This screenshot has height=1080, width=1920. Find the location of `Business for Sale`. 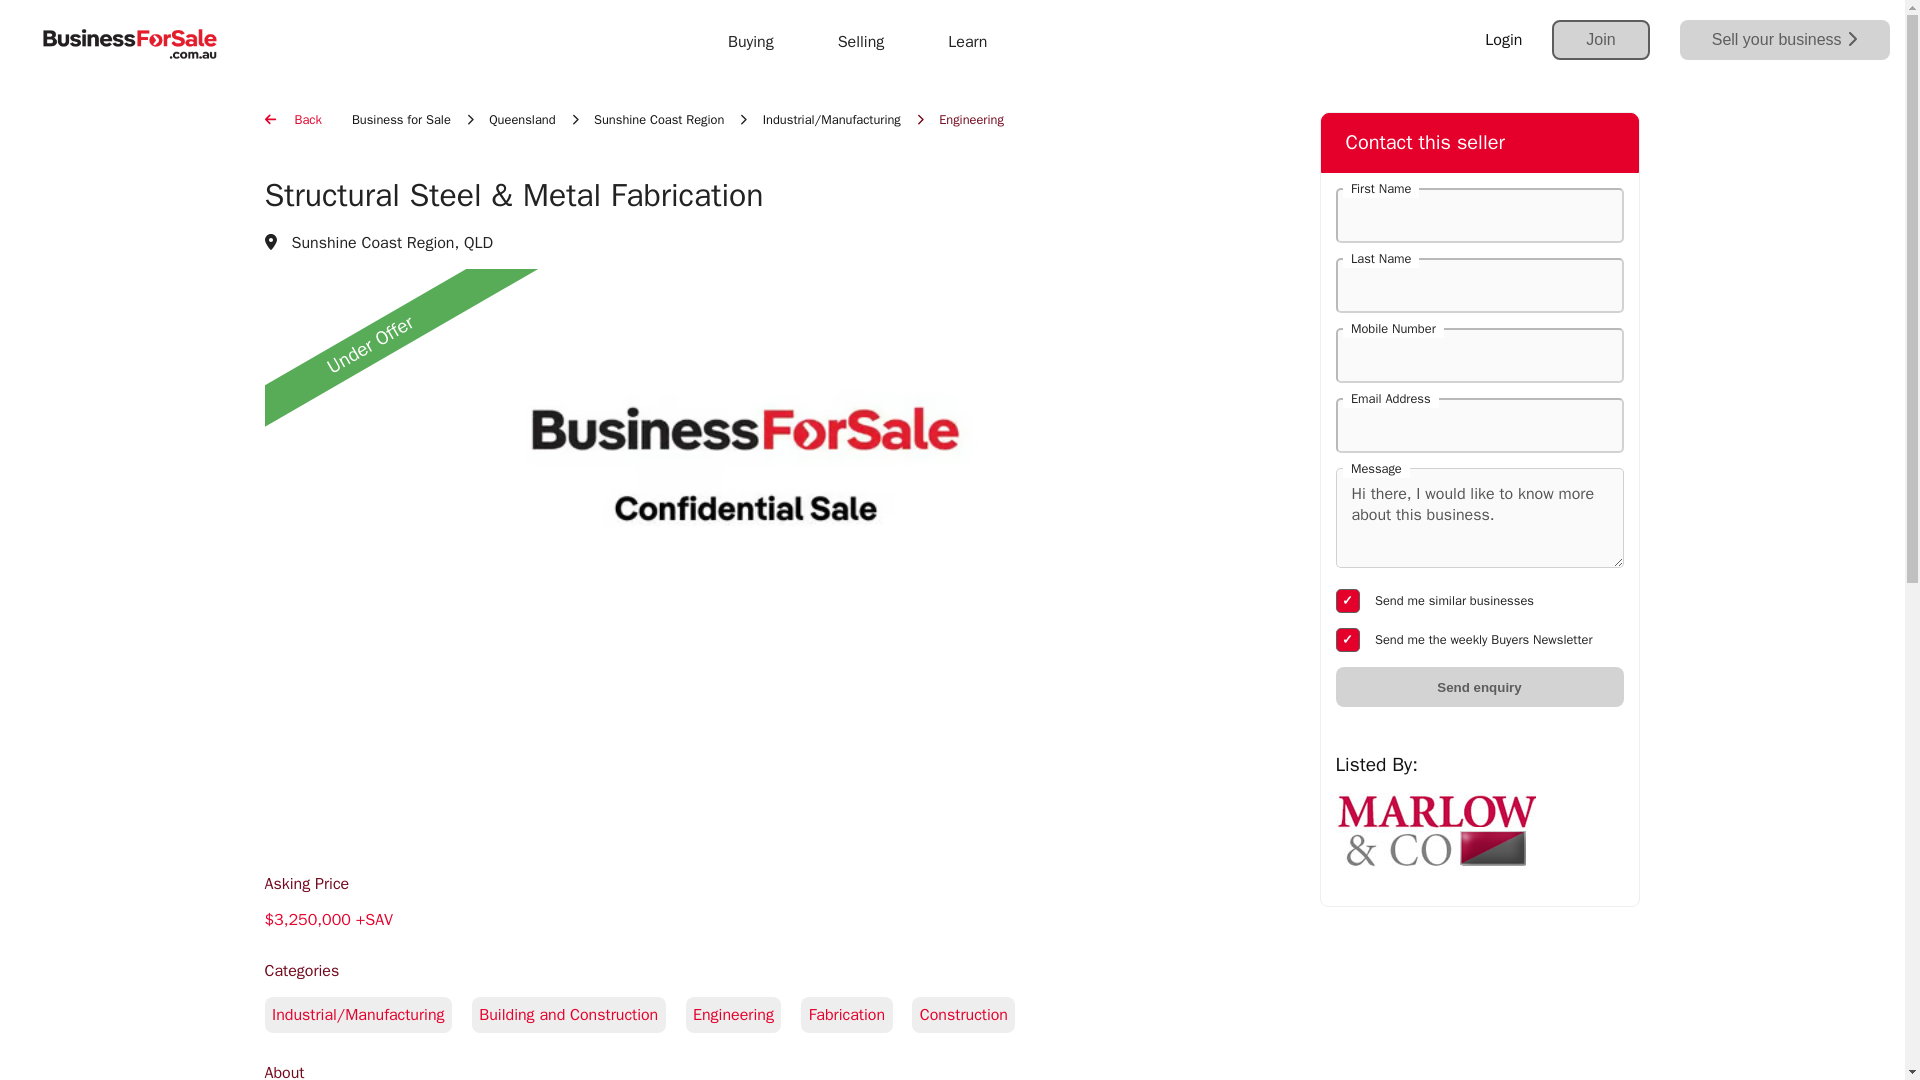

Business for Sale is located at coordinates (401, 120).